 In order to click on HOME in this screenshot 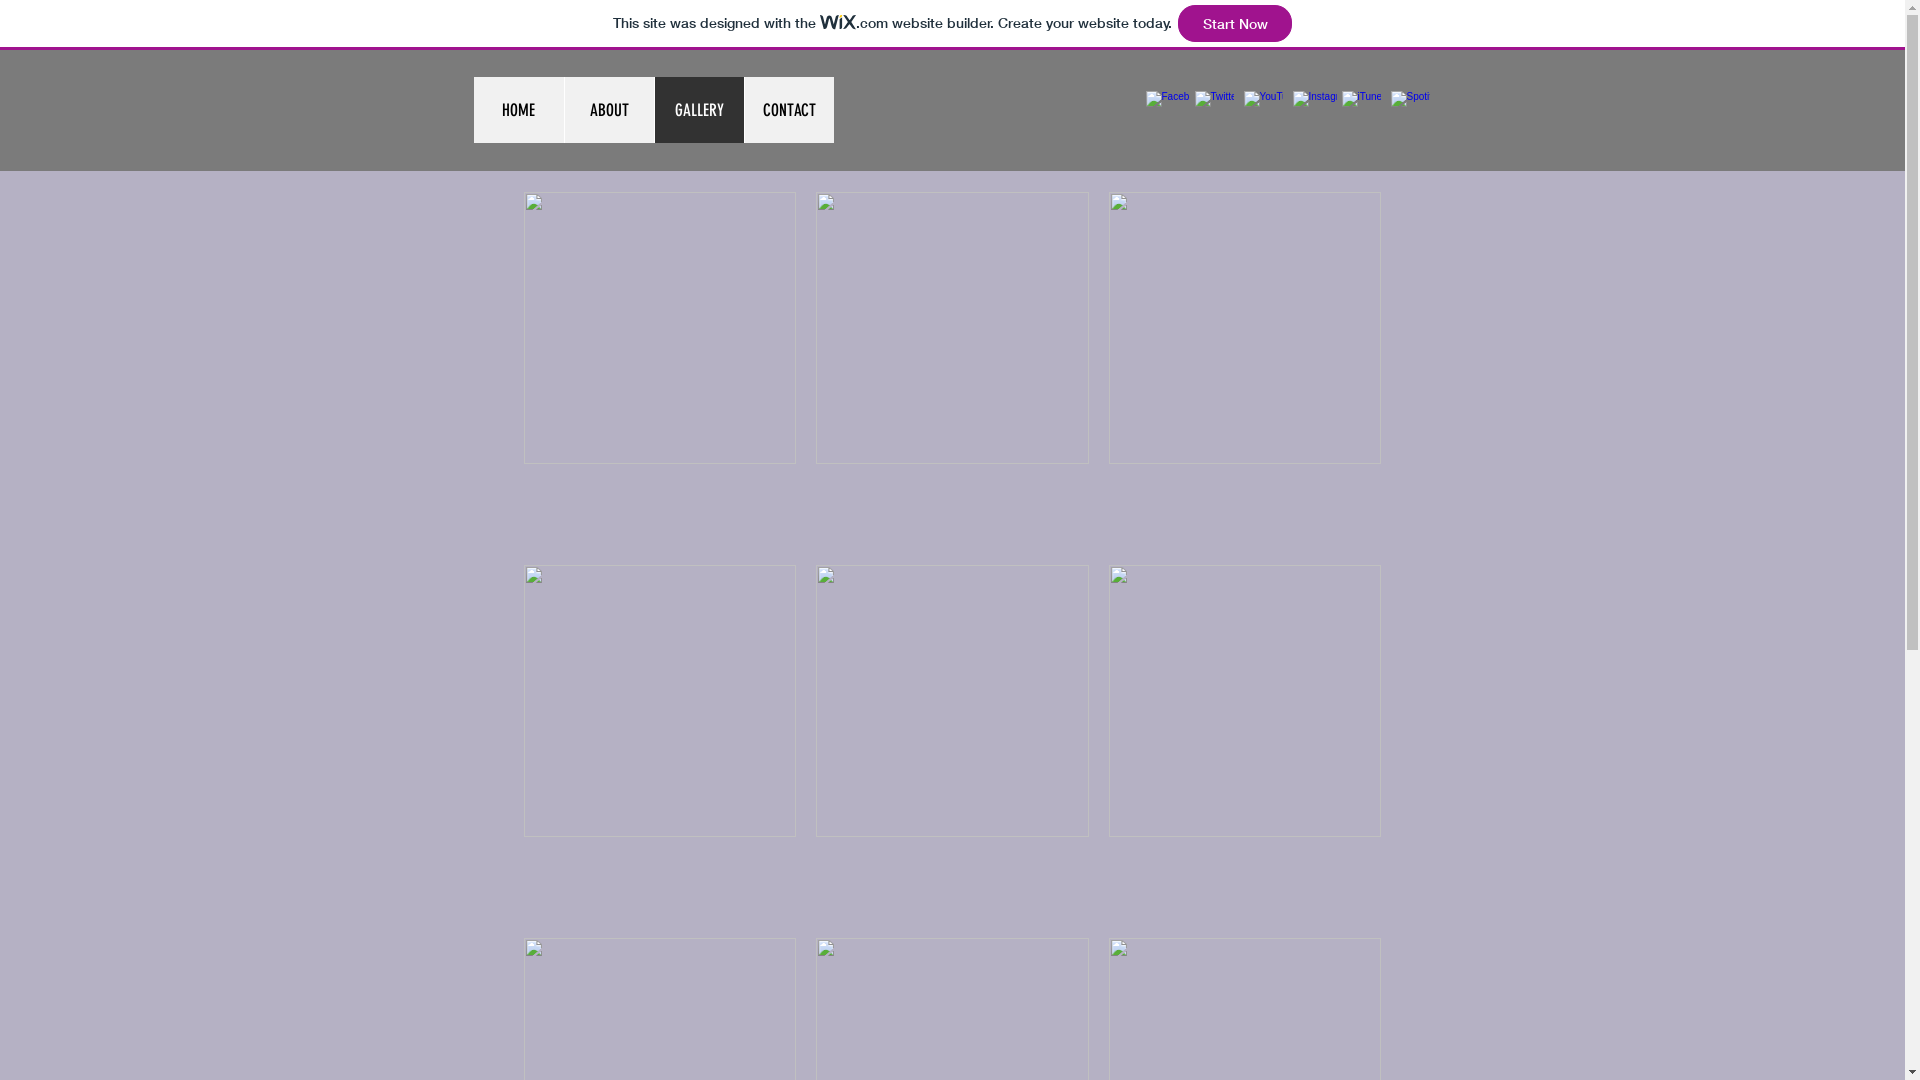, I will do `click(519, 110)`.